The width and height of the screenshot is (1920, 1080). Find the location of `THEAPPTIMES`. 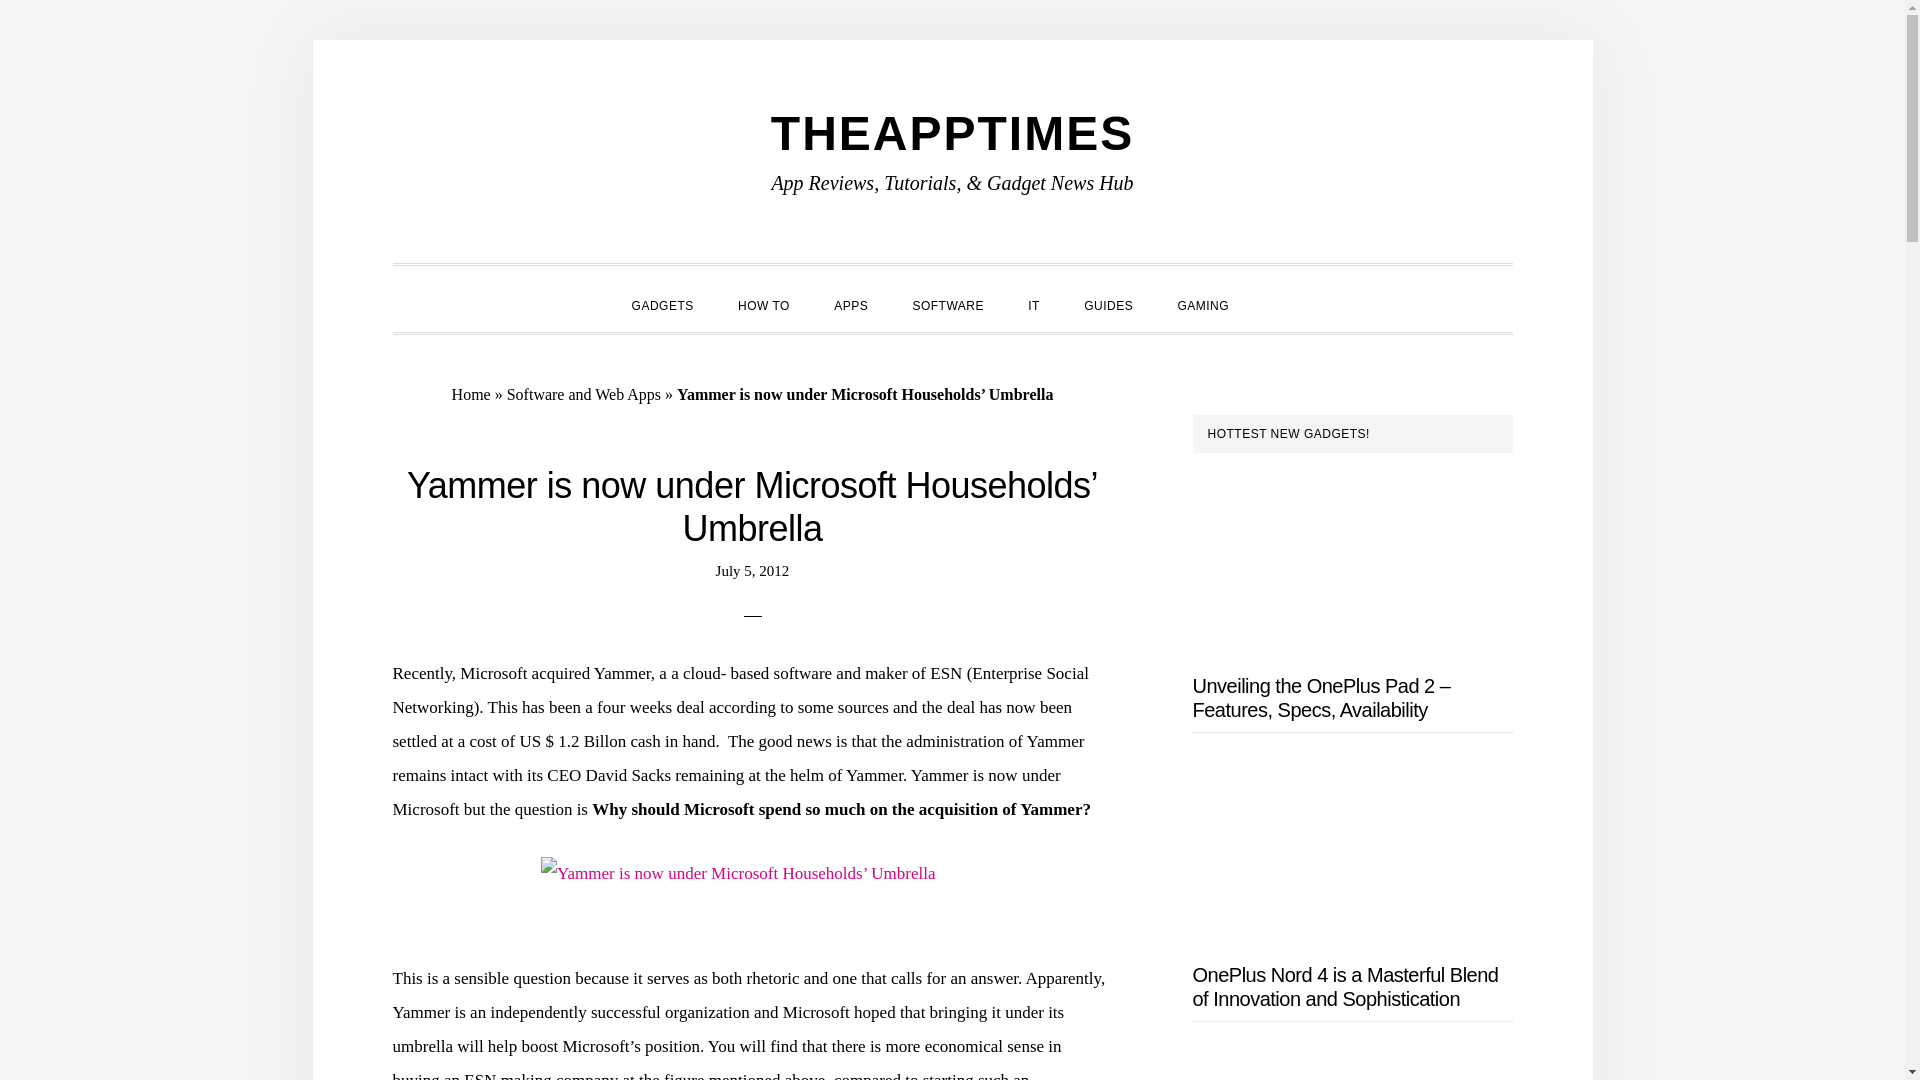

THEAPPTIMES is located at coordinates (952, 132).